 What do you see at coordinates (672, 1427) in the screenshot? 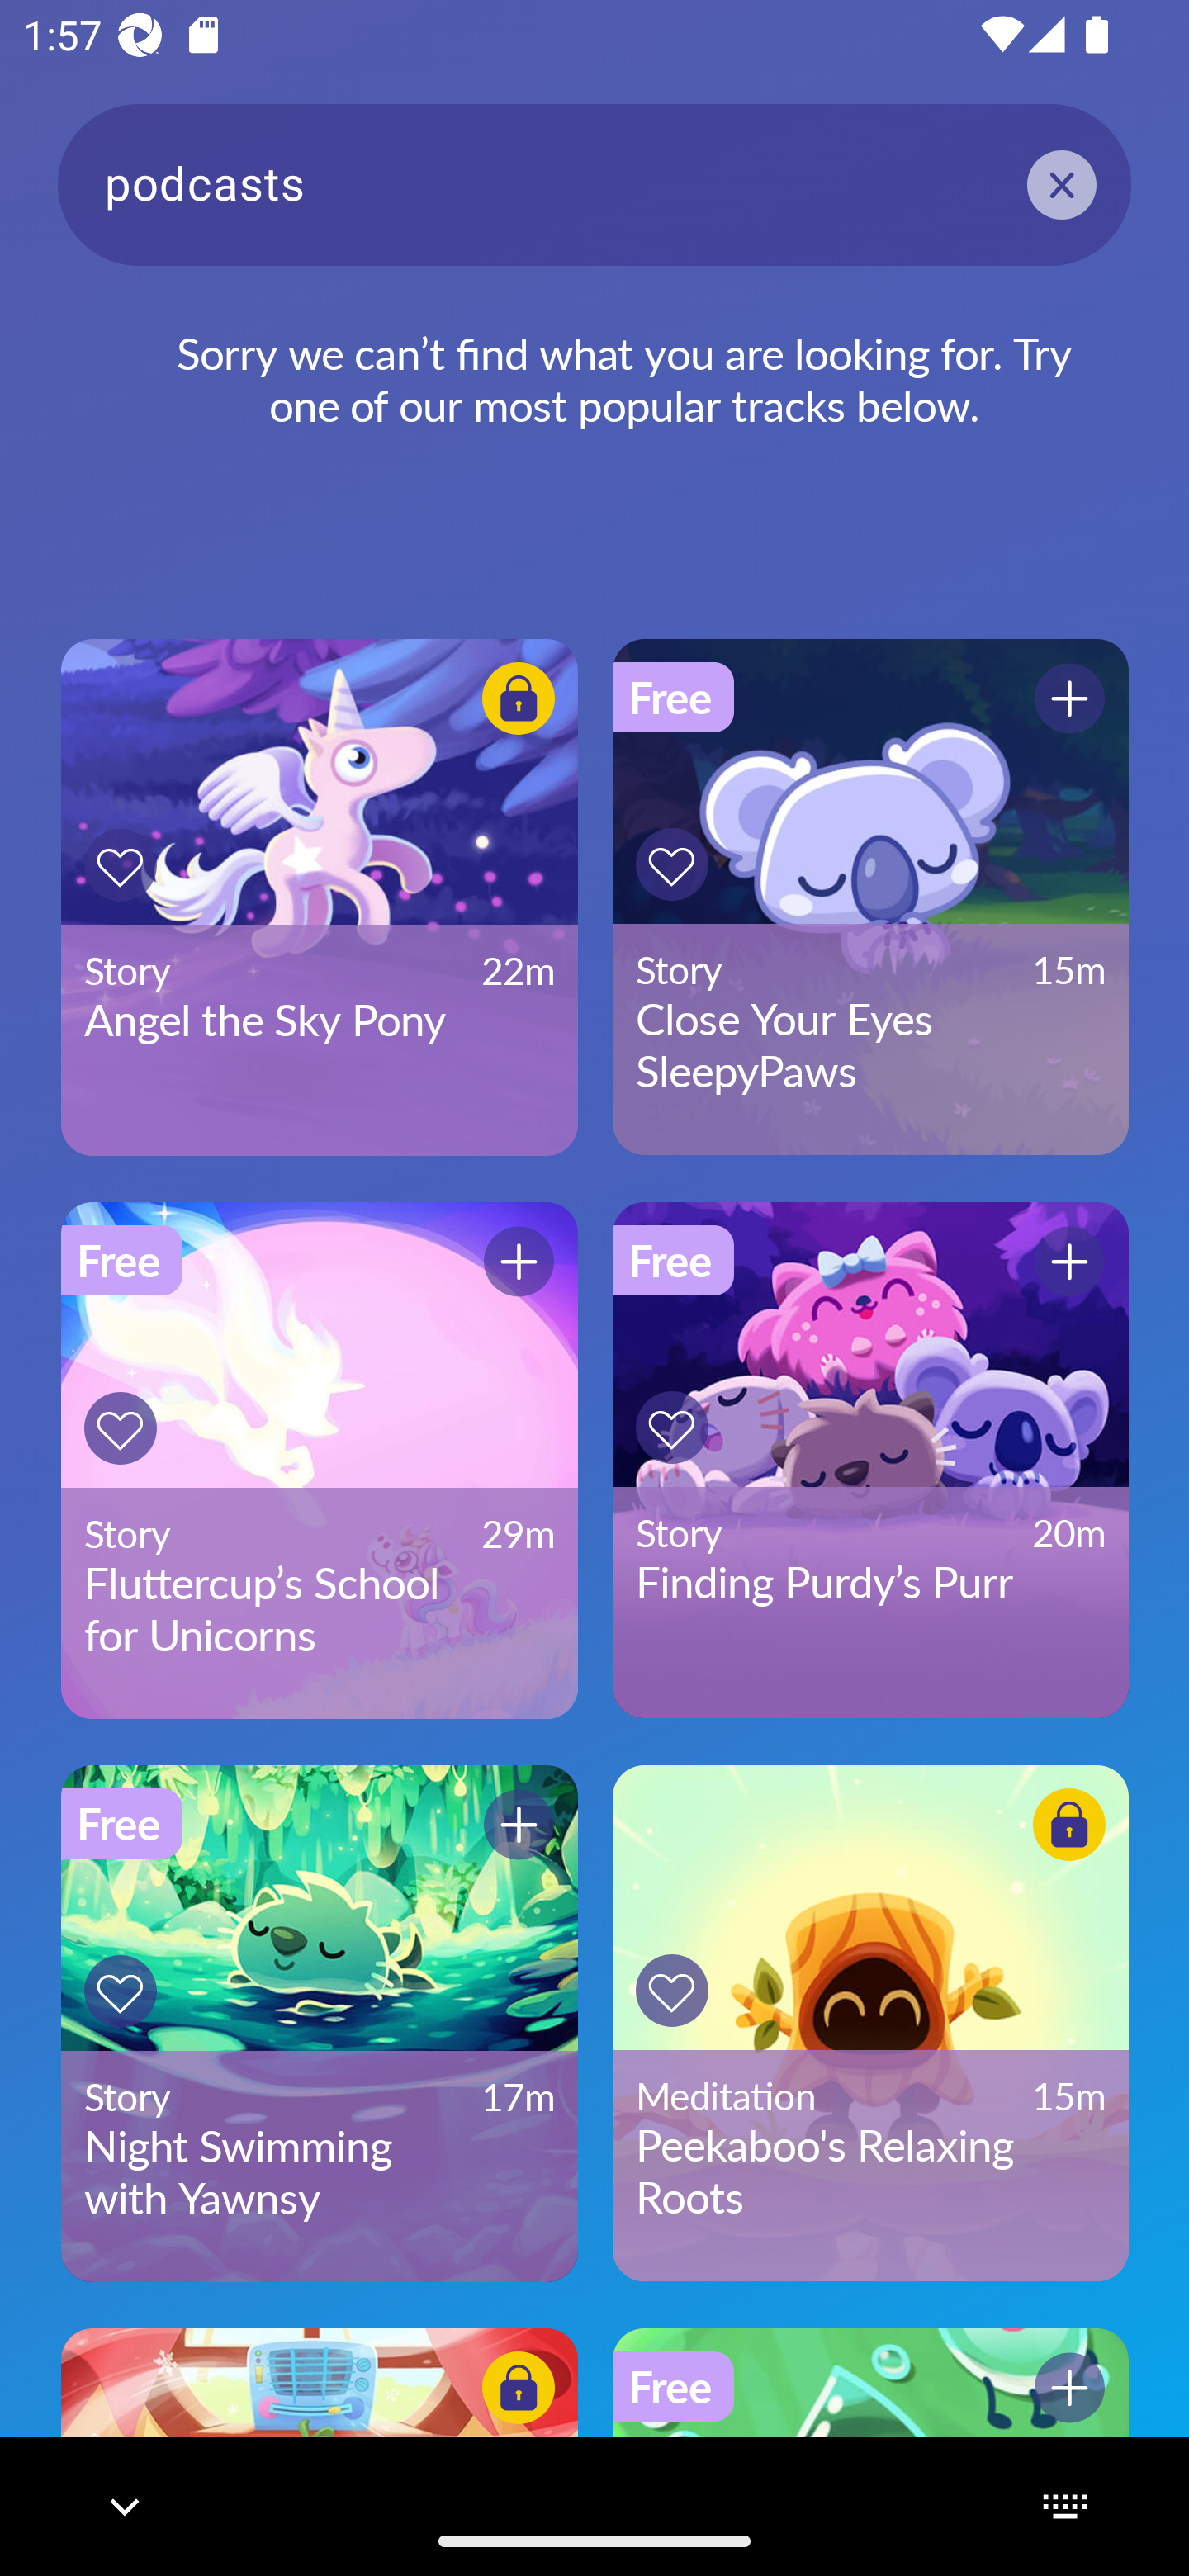
I see `Button` at bounding box center [672, 1427].